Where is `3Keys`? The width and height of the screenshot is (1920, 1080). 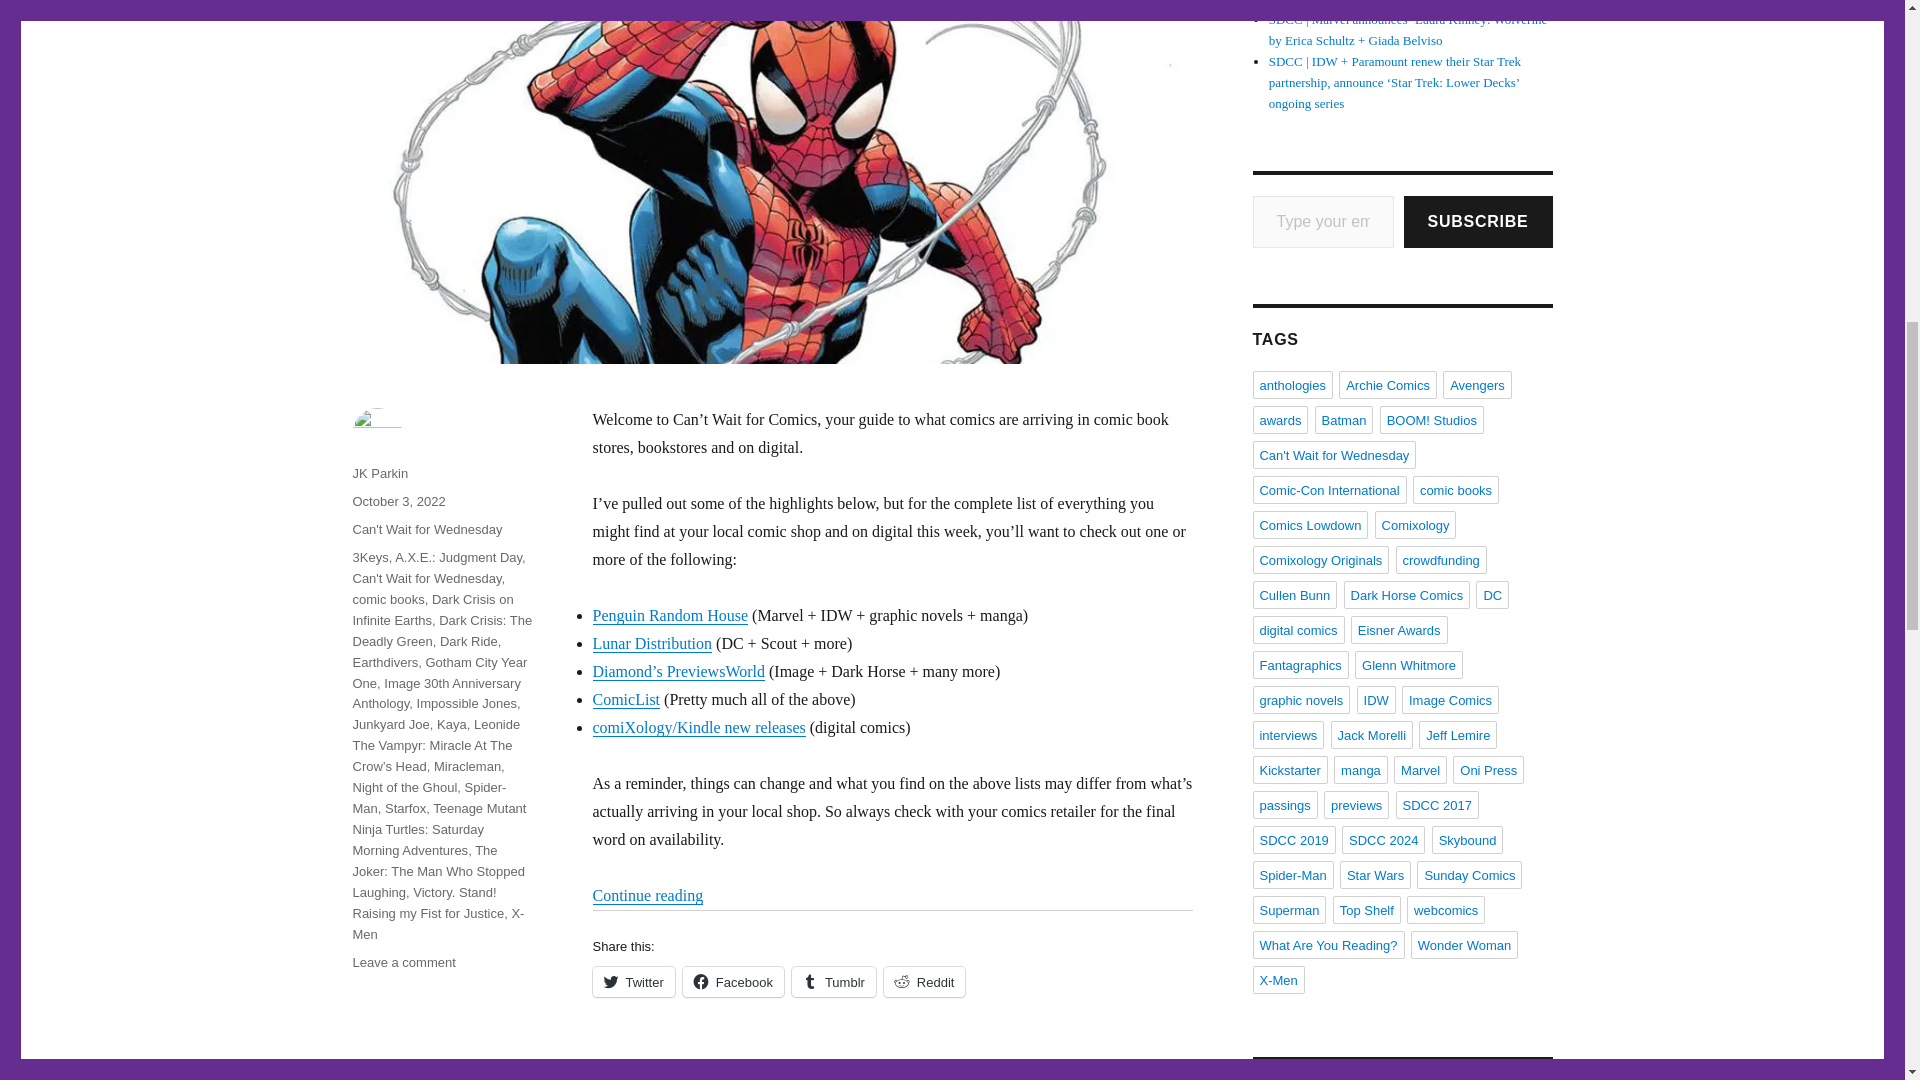 3Keys is located at coordinates (369, 556).